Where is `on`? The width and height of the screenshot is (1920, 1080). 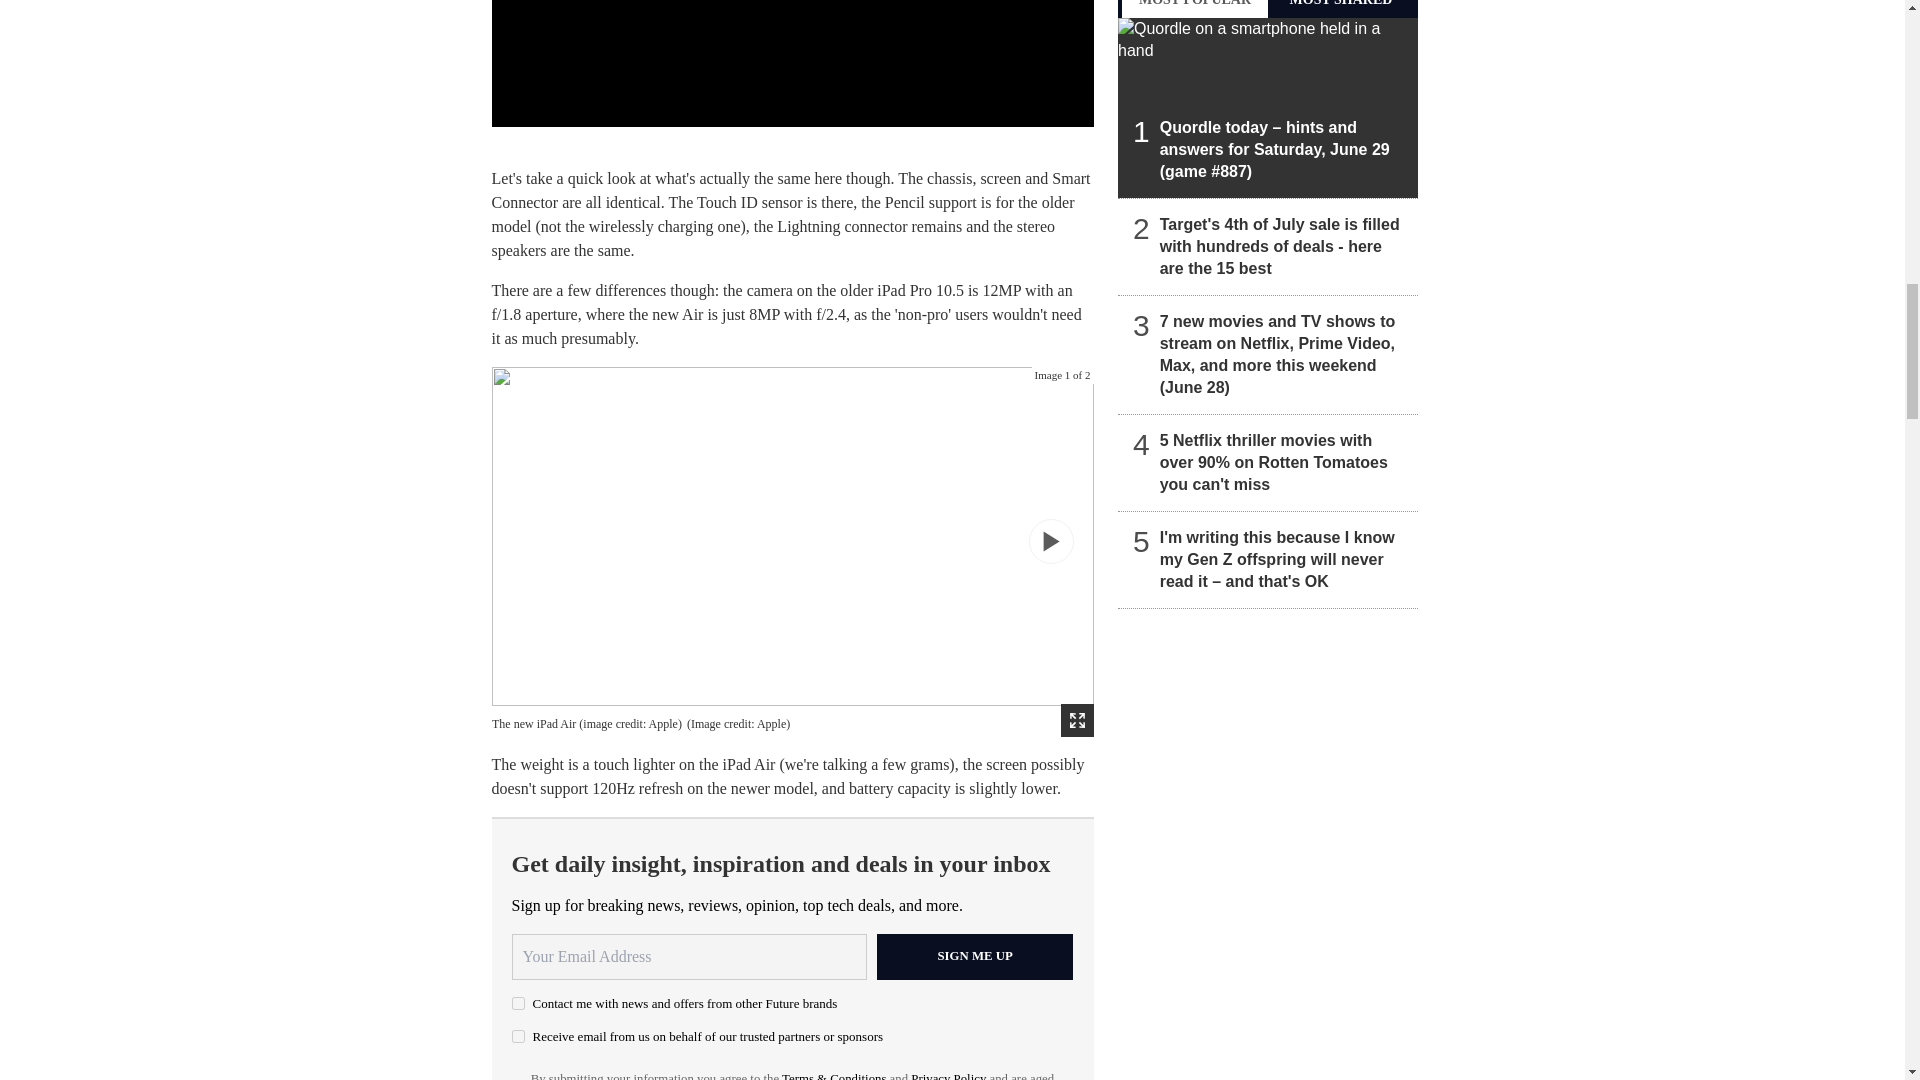 on is located at coordinates (518, 1002).